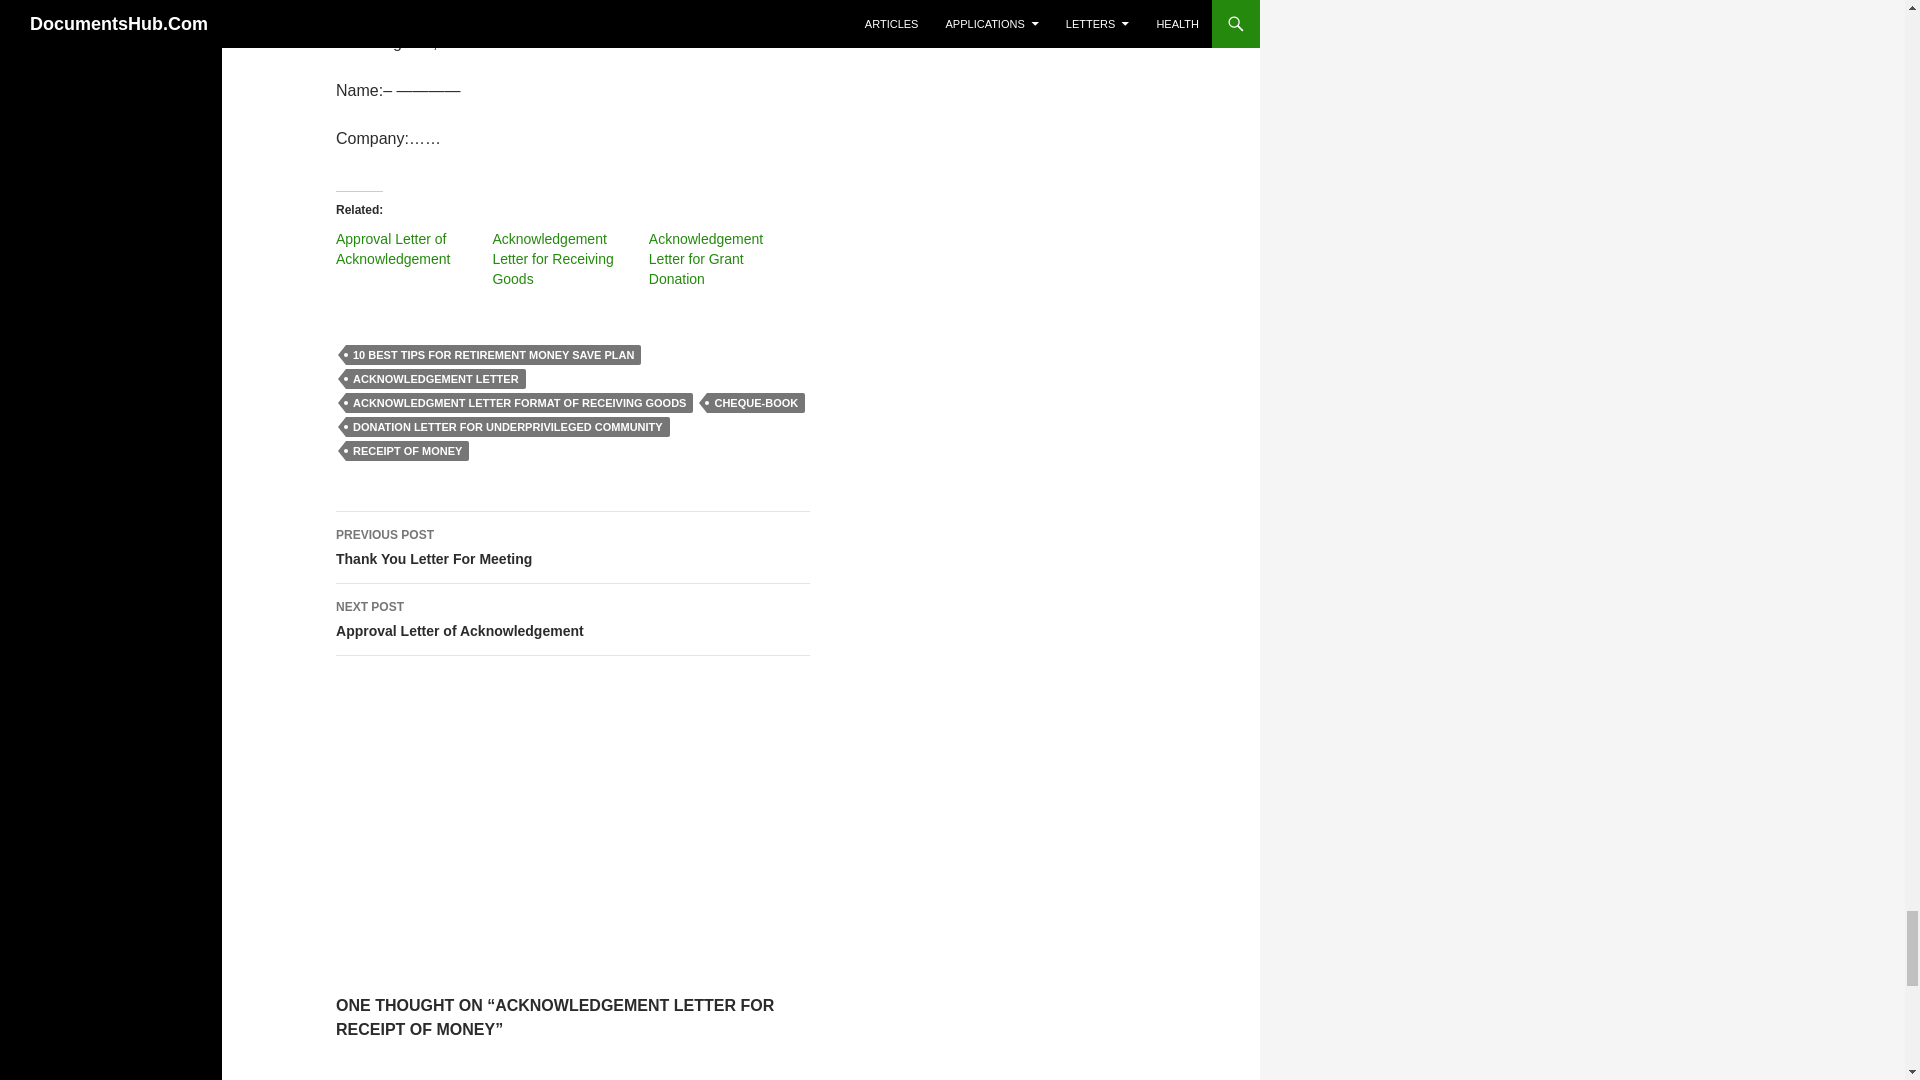 This screenshot has height=1080, width=1920. What do you see at coordinates (436, 378) in the screenshot?
I see `ACKNOWLEDGEMENT LETTER` at bounding box center [436, 378].